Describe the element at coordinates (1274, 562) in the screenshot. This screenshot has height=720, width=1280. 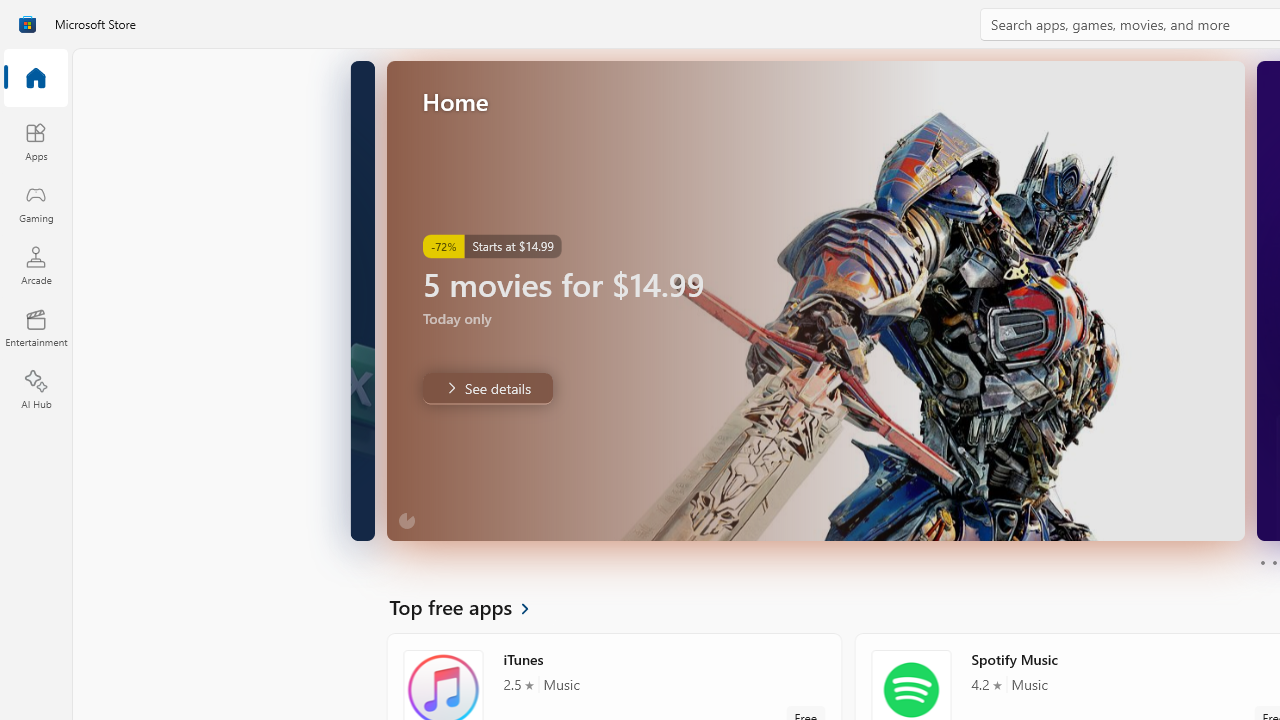
I see `Page 2` at that location.